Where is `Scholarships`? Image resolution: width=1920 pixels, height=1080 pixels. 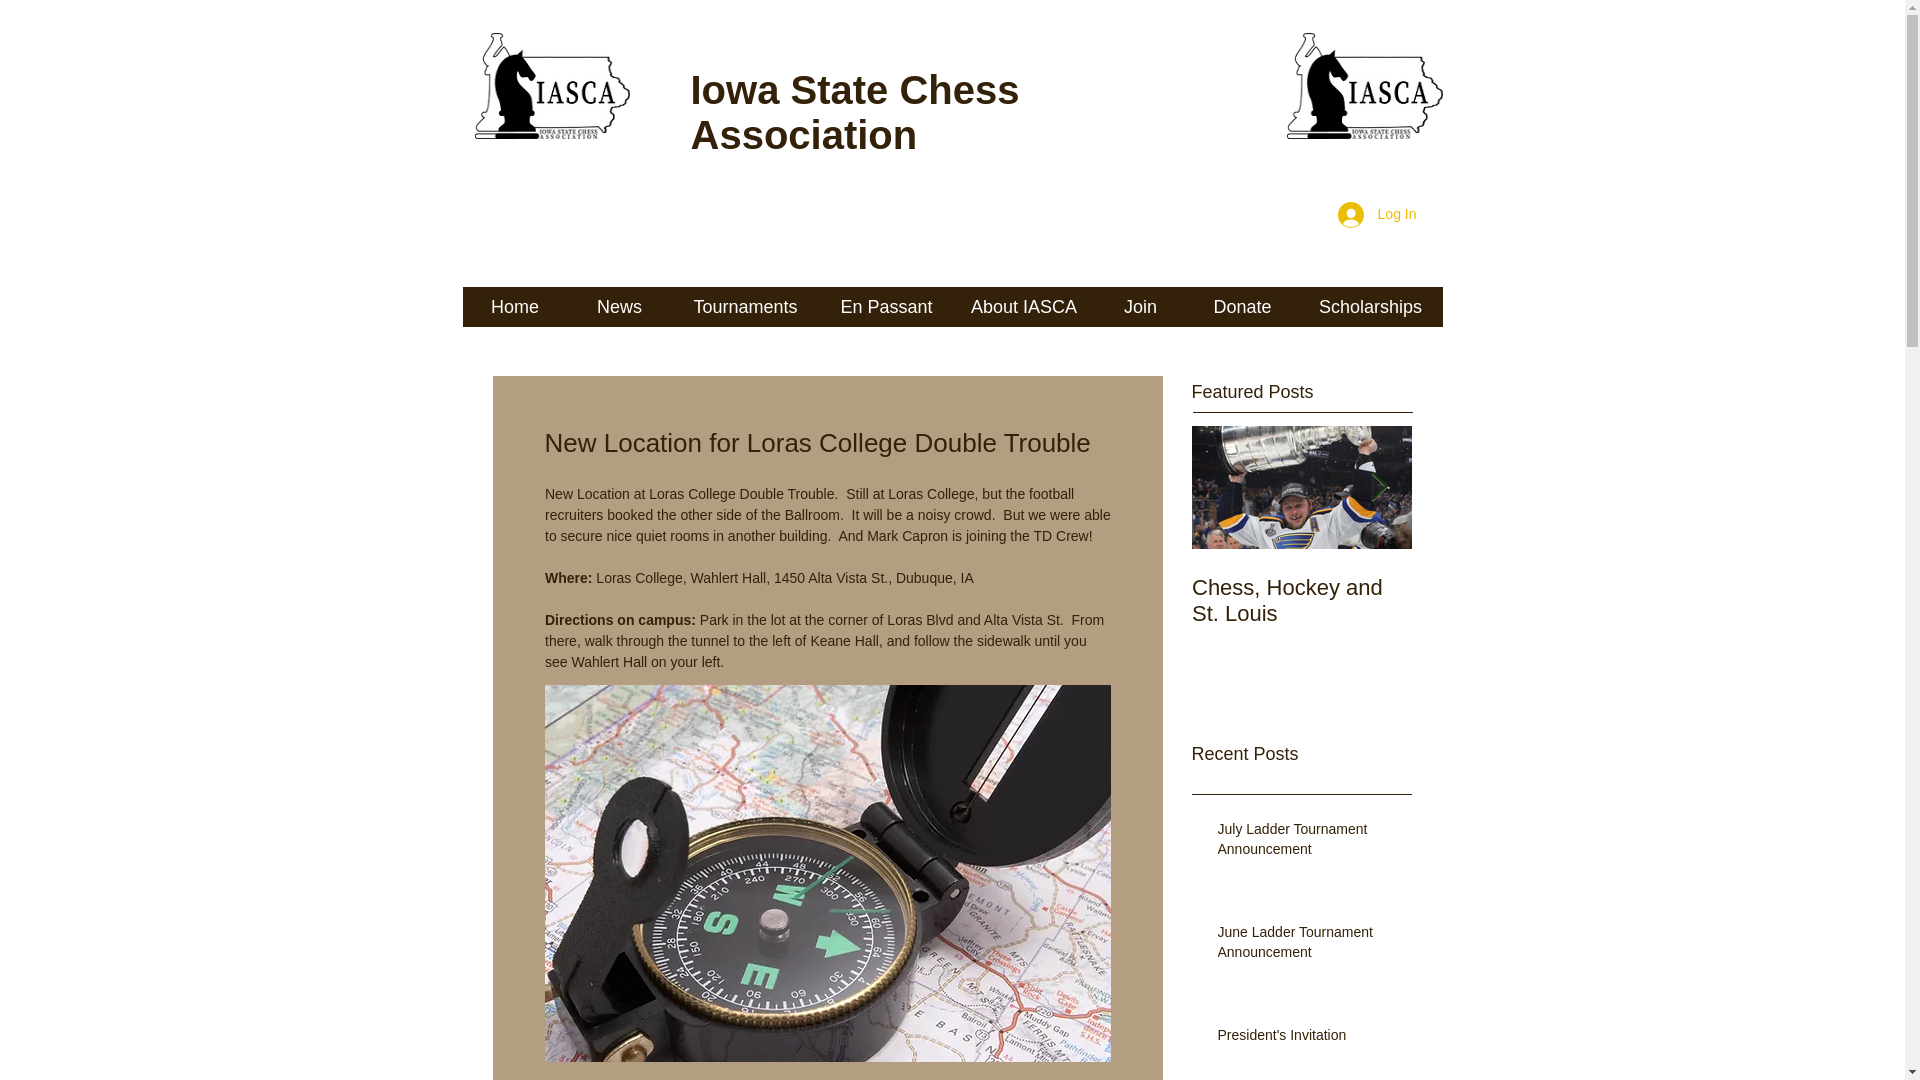 Scholarships is located at coordinates (1369, 307).